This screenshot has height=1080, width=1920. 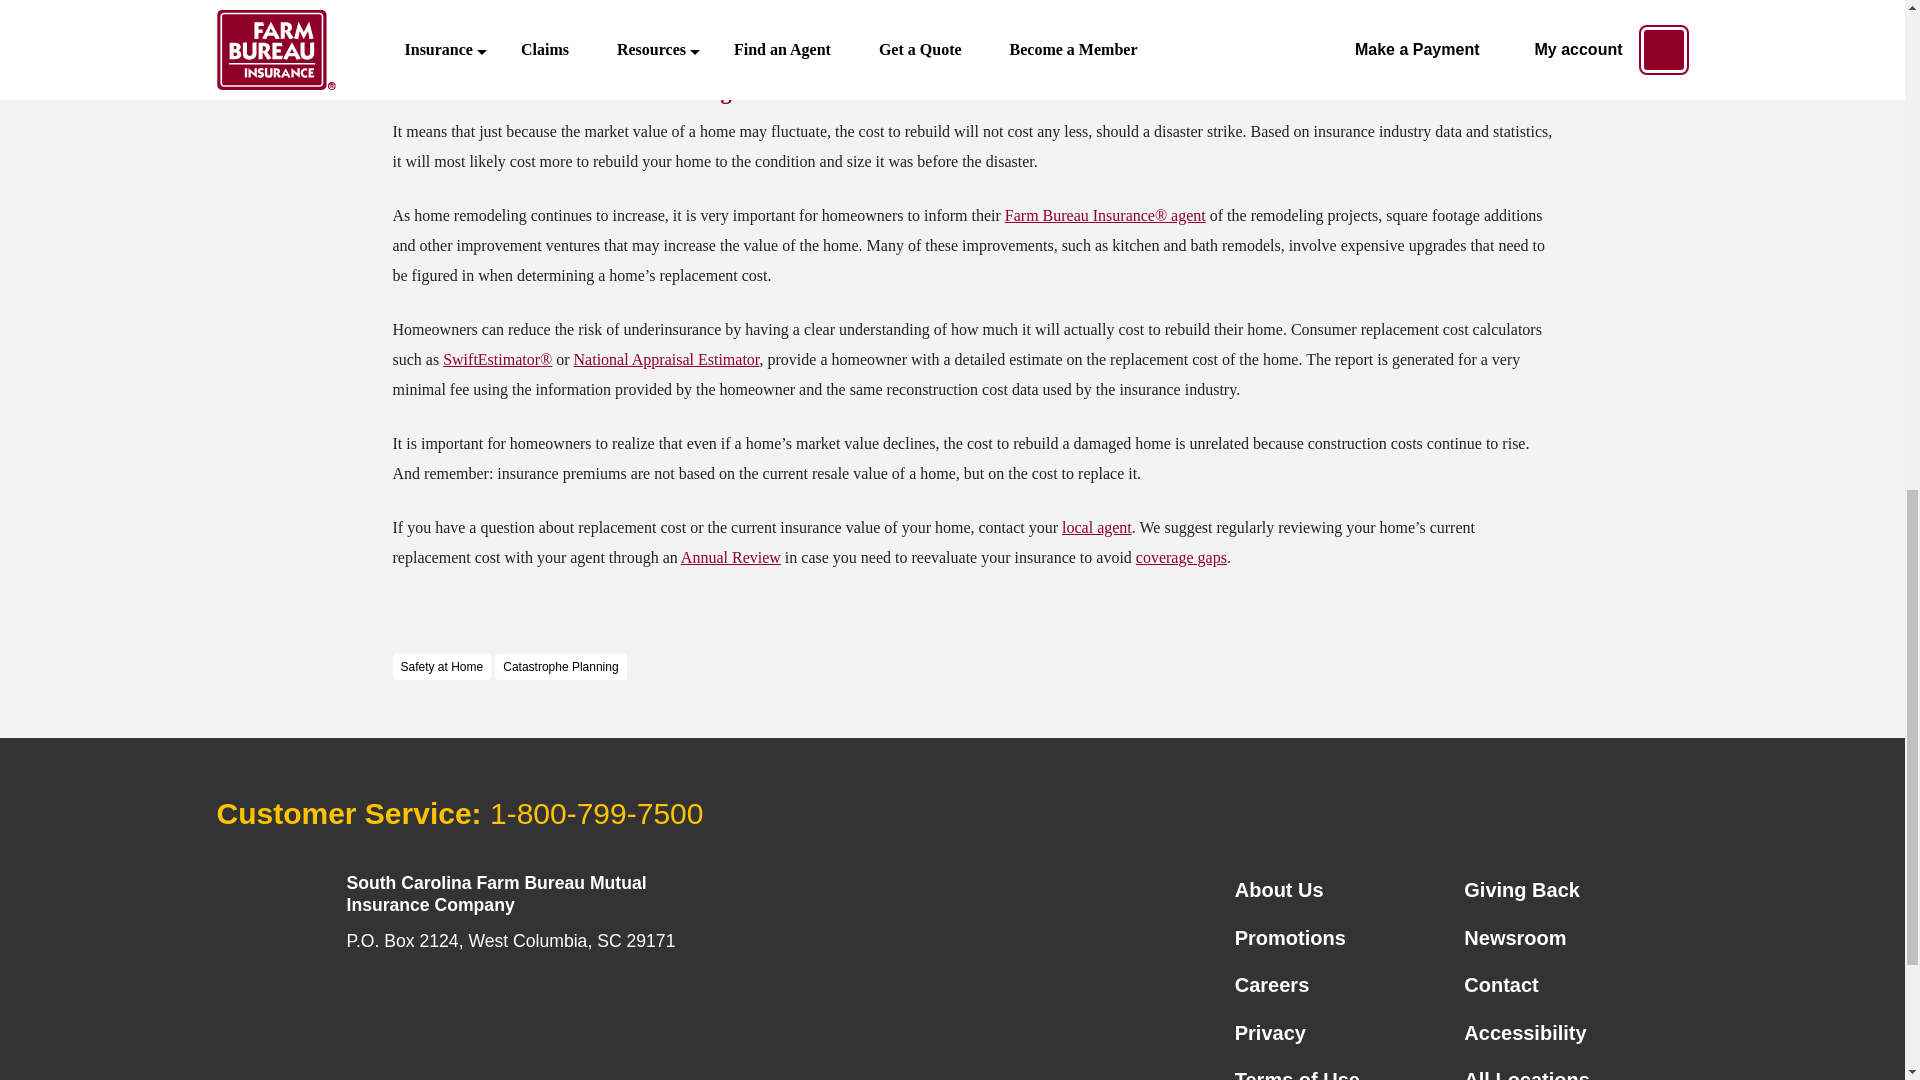 What do you see at coordinates (1181, 556) in the screenshot?
I see `coverage gaps` at bounding box center [1181, 556].